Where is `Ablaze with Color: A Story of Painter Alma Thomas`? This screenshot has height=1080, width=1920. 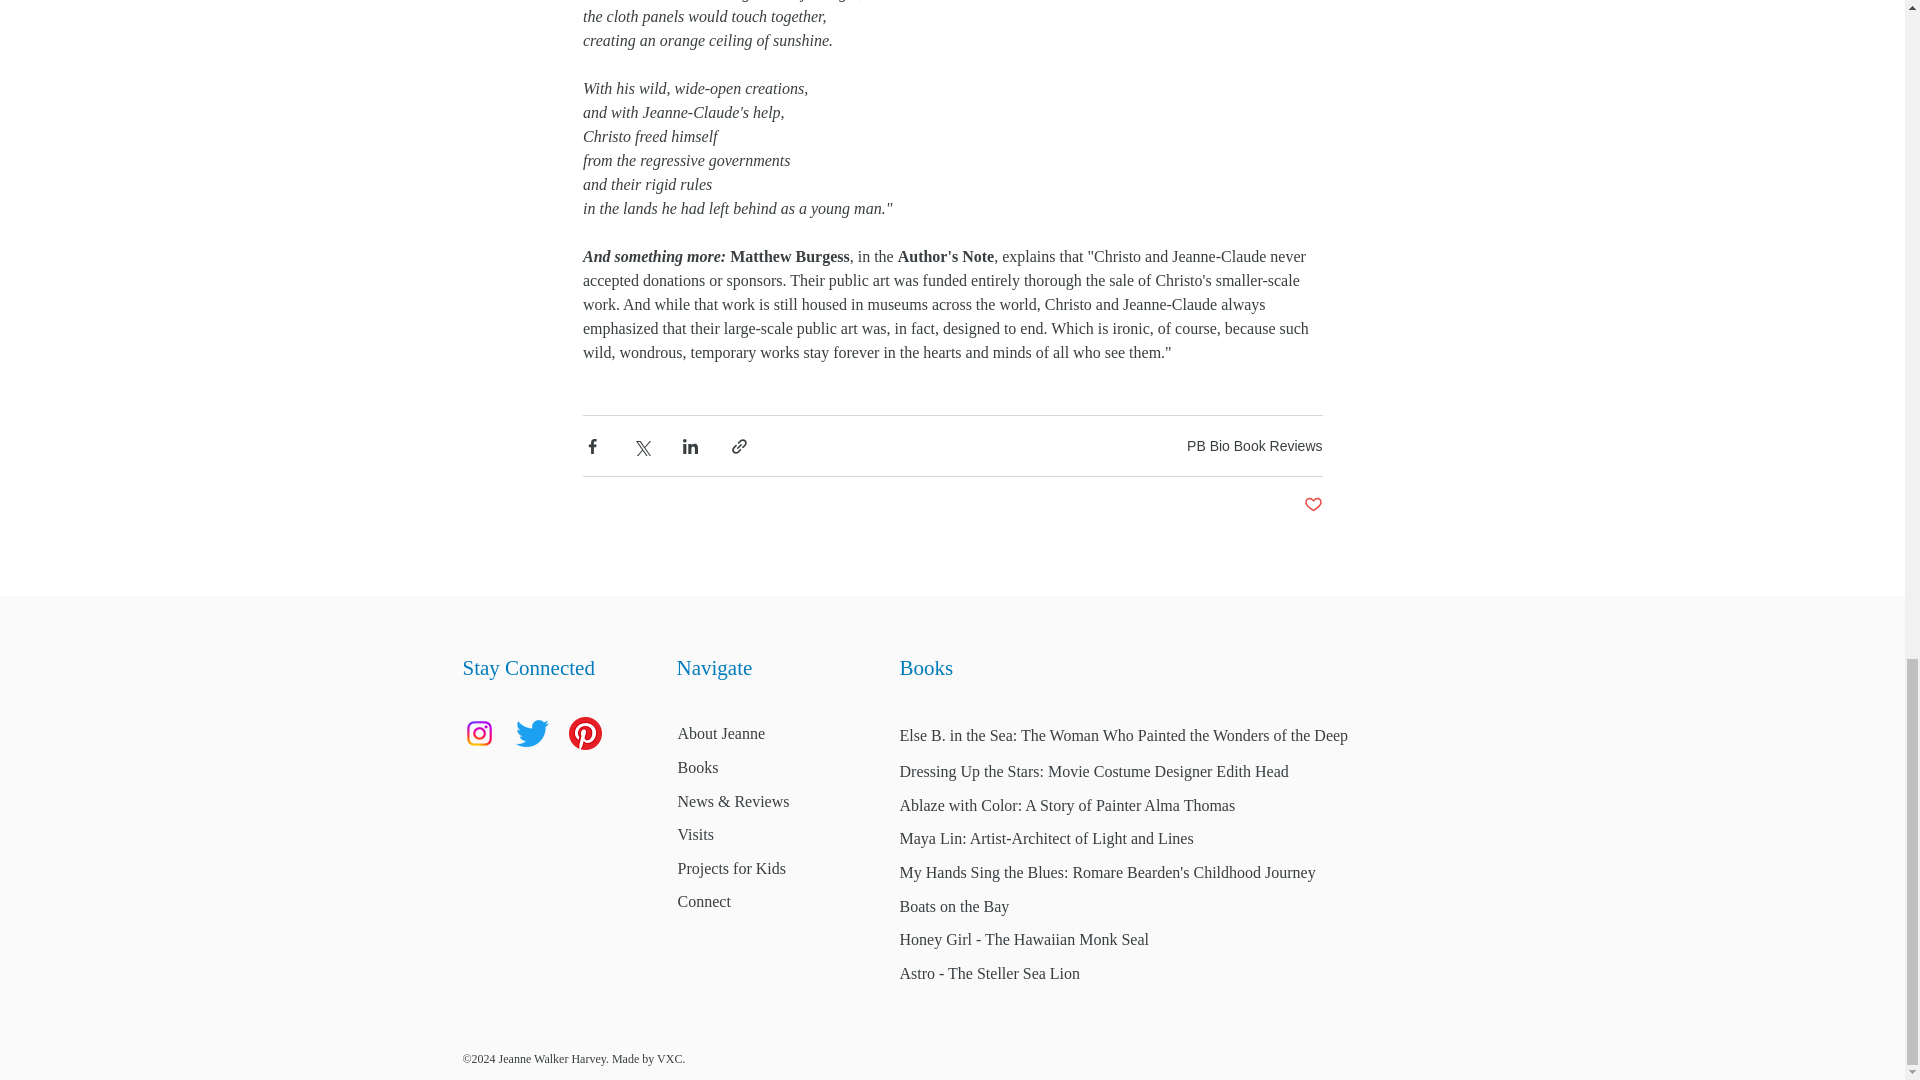
Ablaze with Color: A Story of Painter Alma Thomas is located at coordinates (1068, 806).